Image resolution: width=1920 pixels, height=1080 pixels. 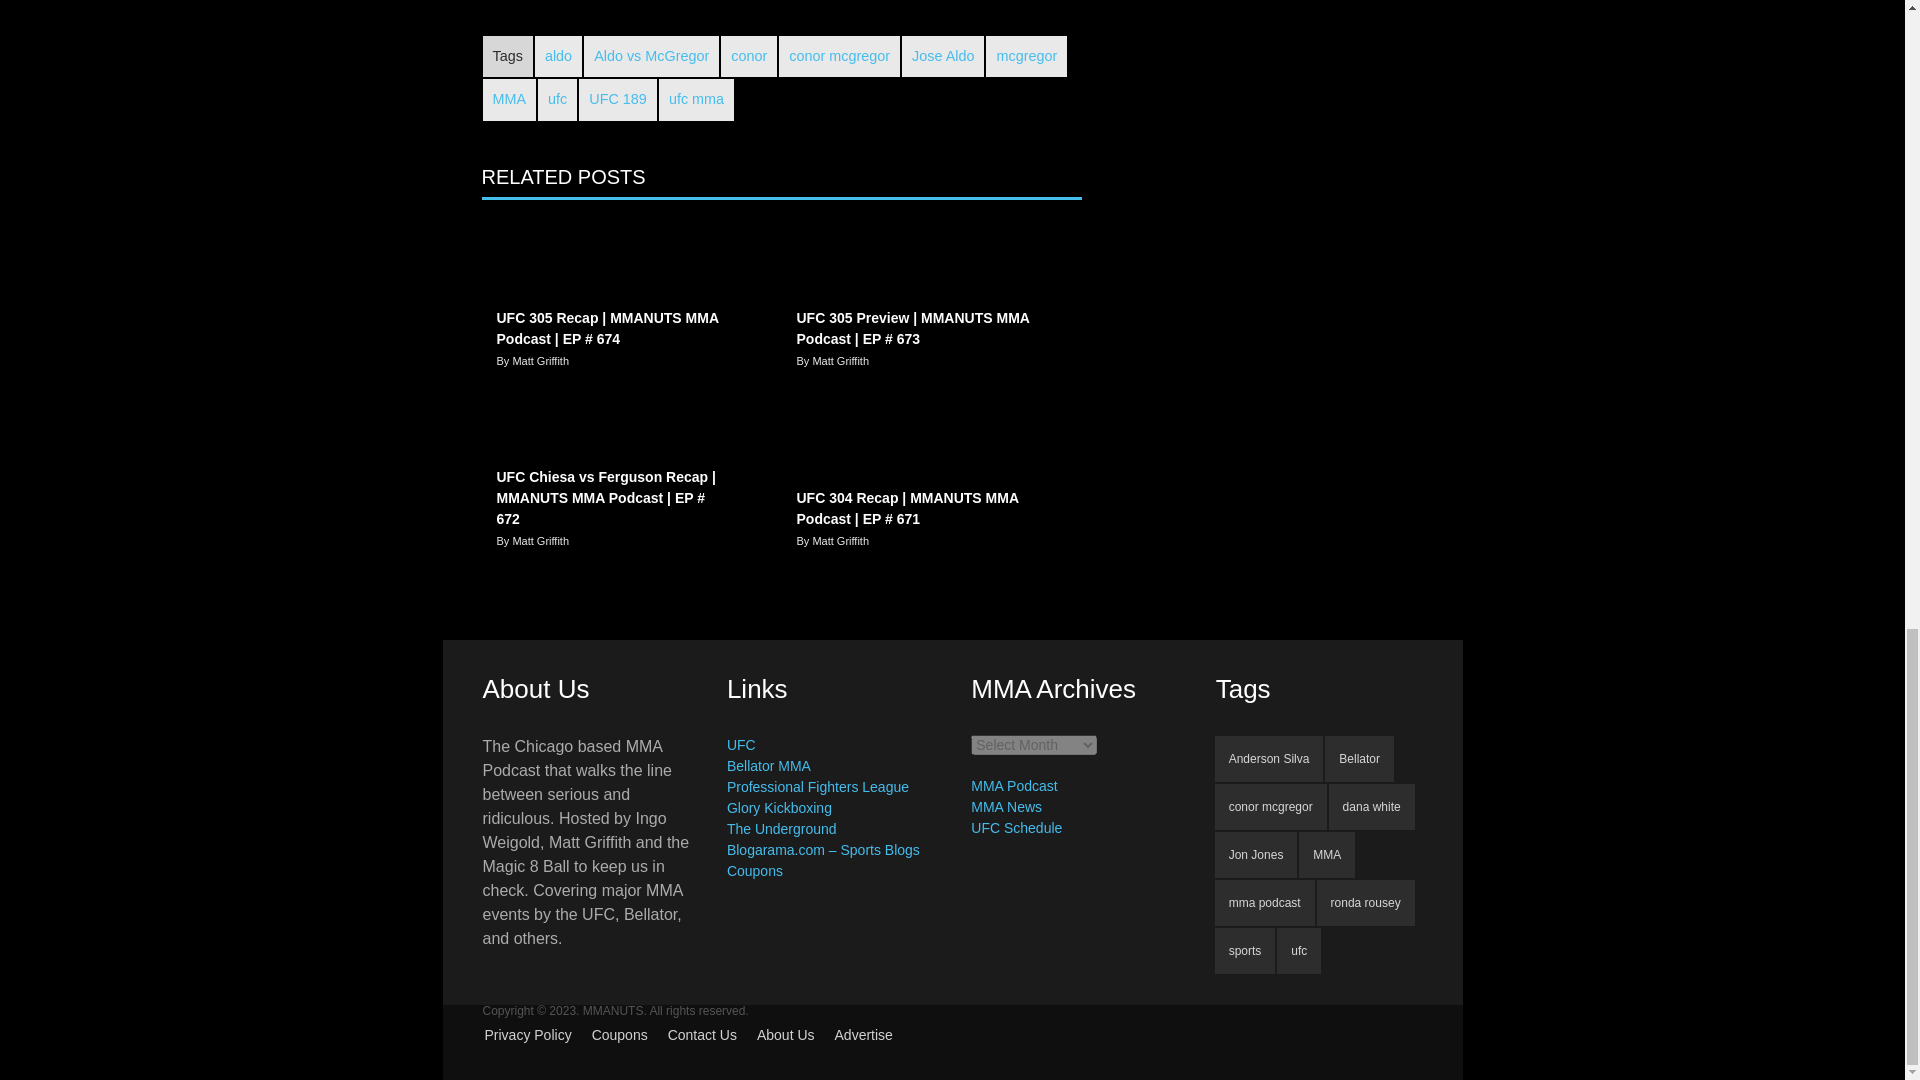 What do you see at coordinates (942, 56) in the screenshot?
I see `Jose Aldo` at bounding box center [942, 56].